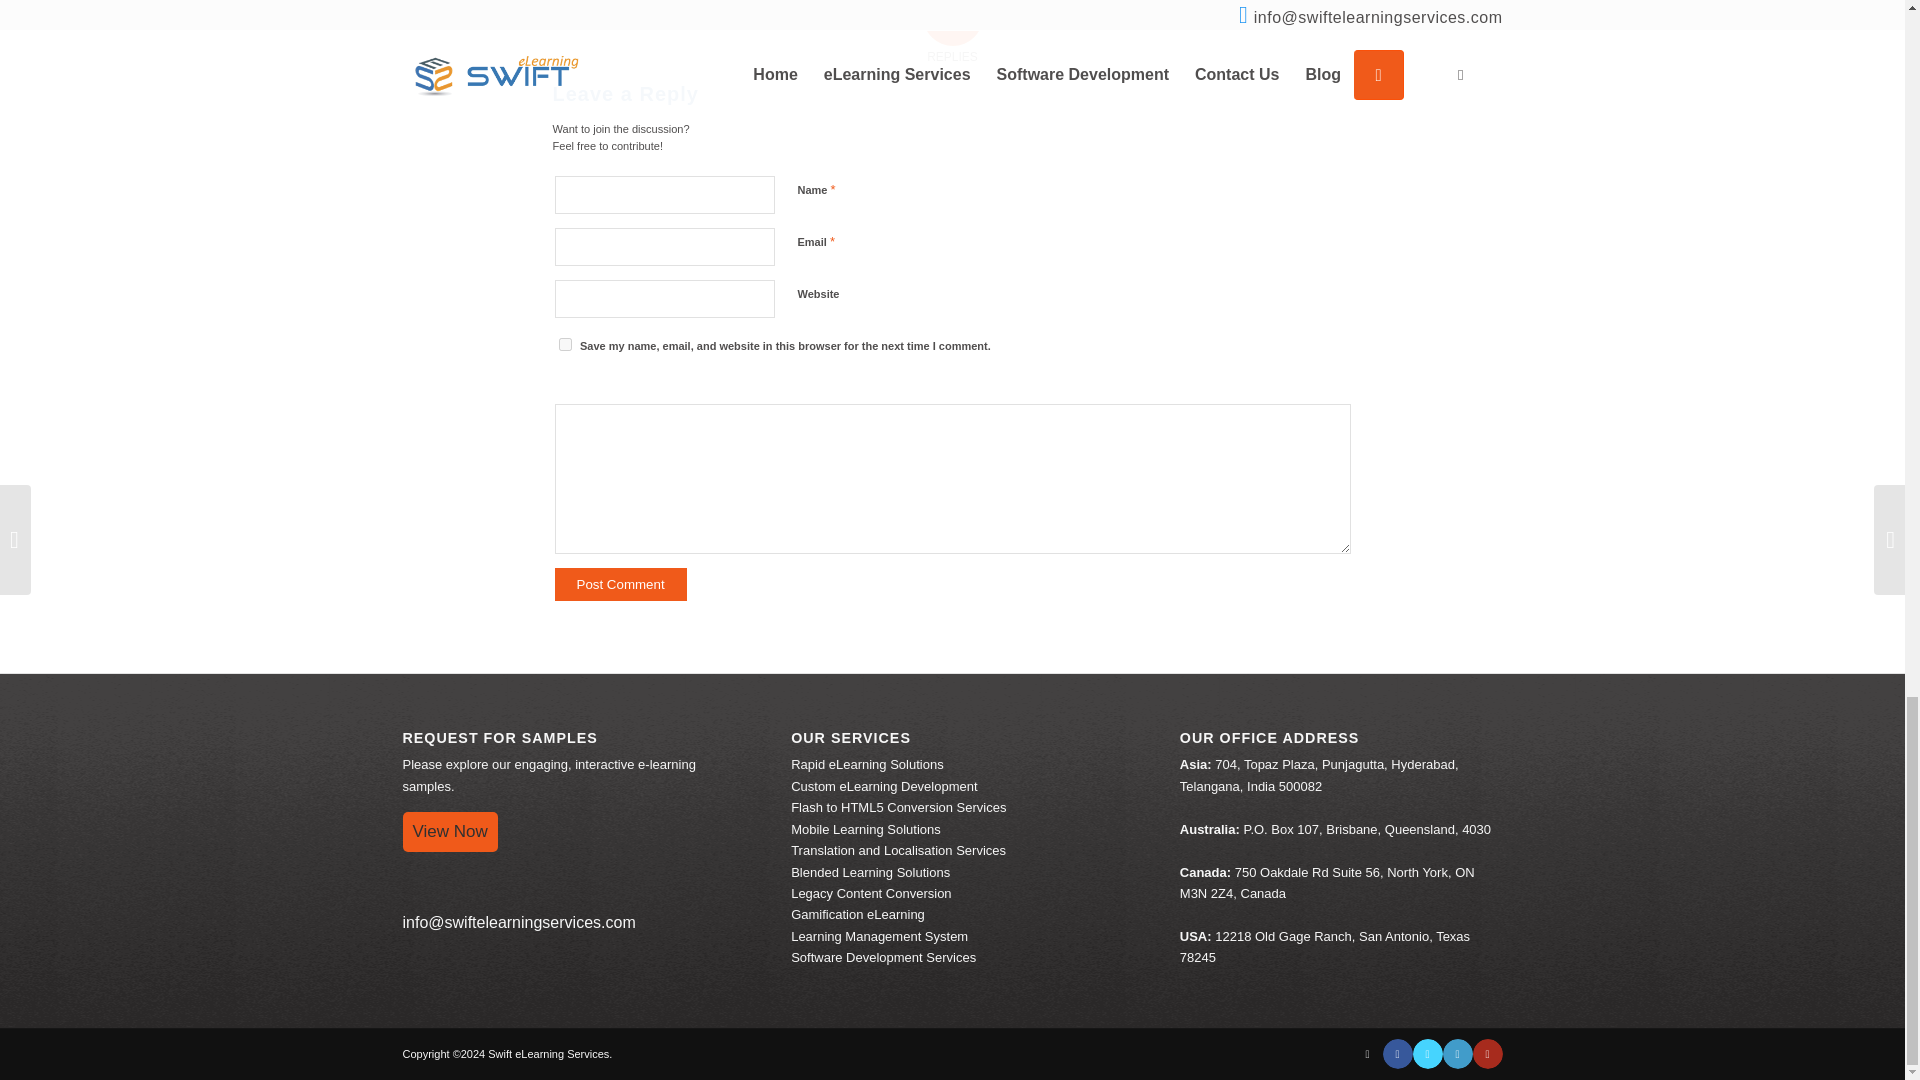  What do you see at coordinates (1486, 1054) in the screenshot?
I see `Youtube` at bounding box center [1486, 1054].